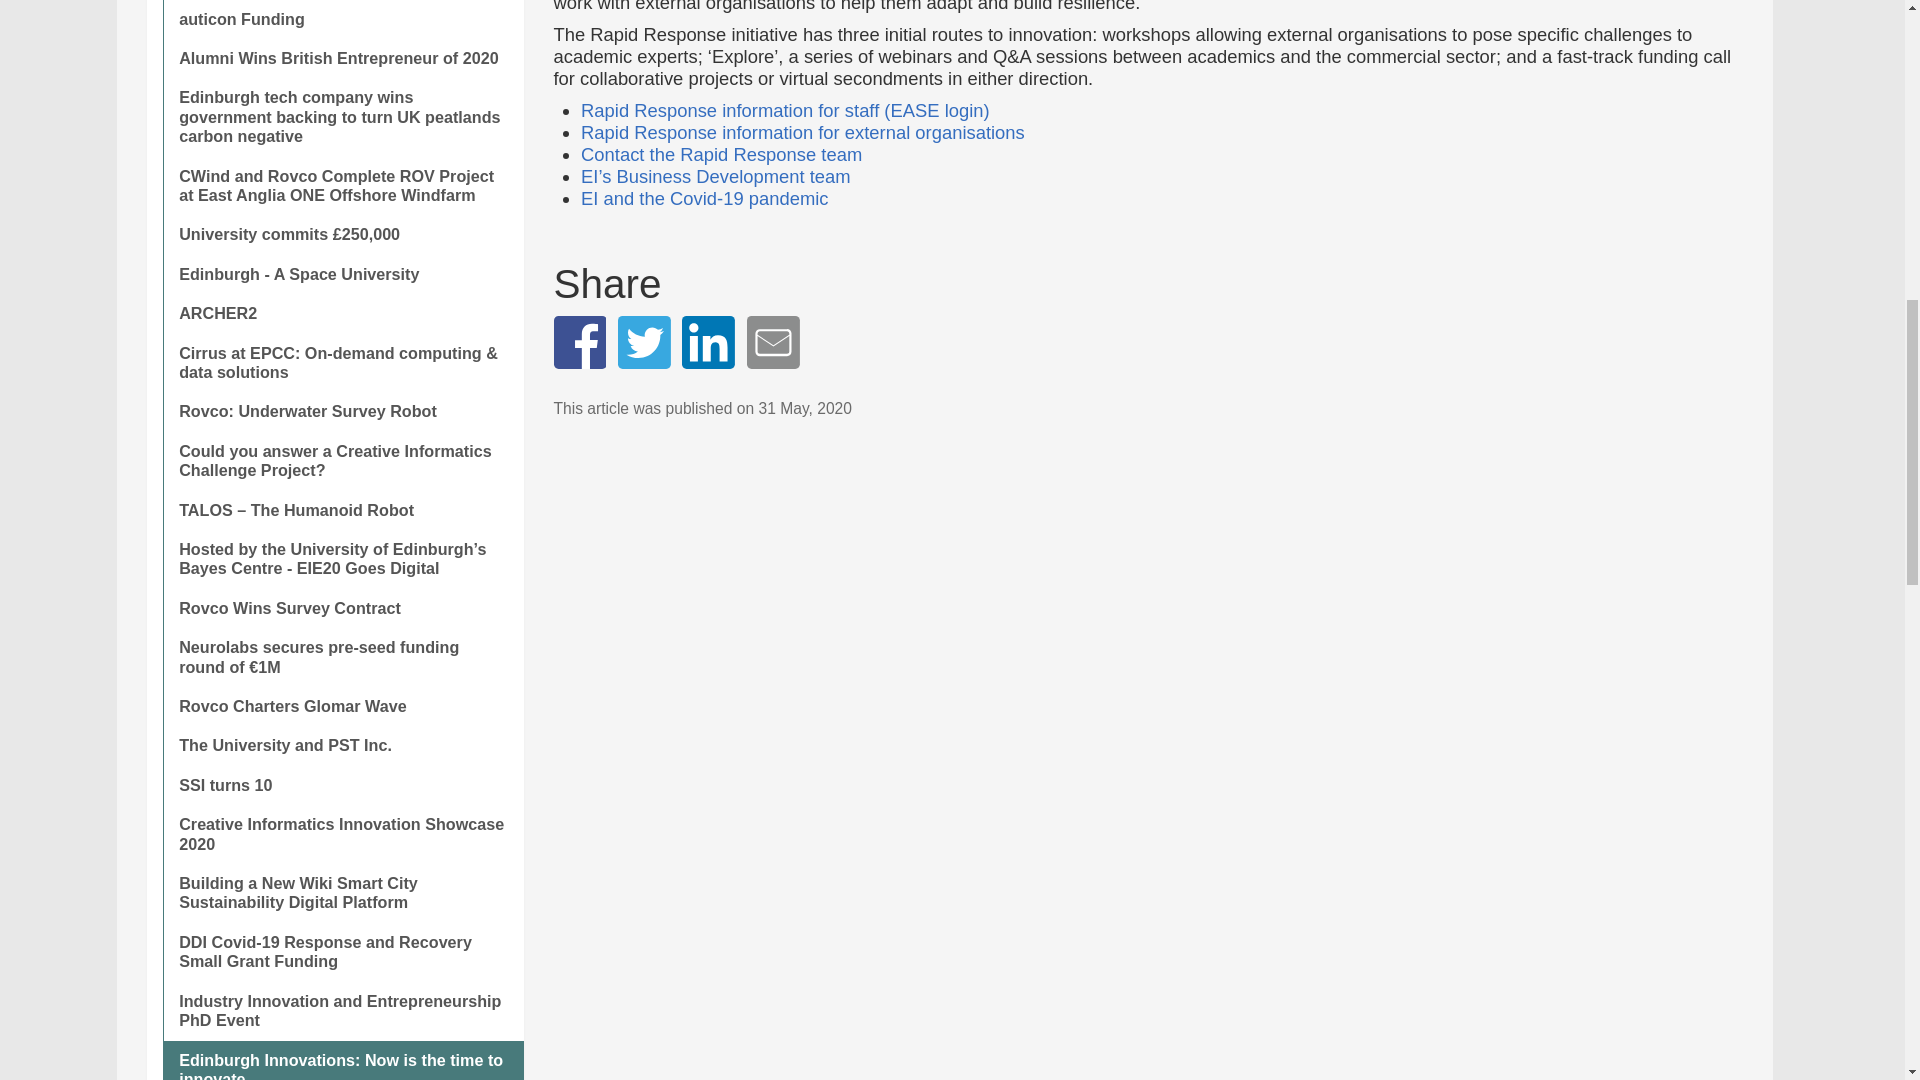 This screenshot has width=1920, height=1080. I want to click on Rovco: Underwater Survey Robot, so click(342, 411).